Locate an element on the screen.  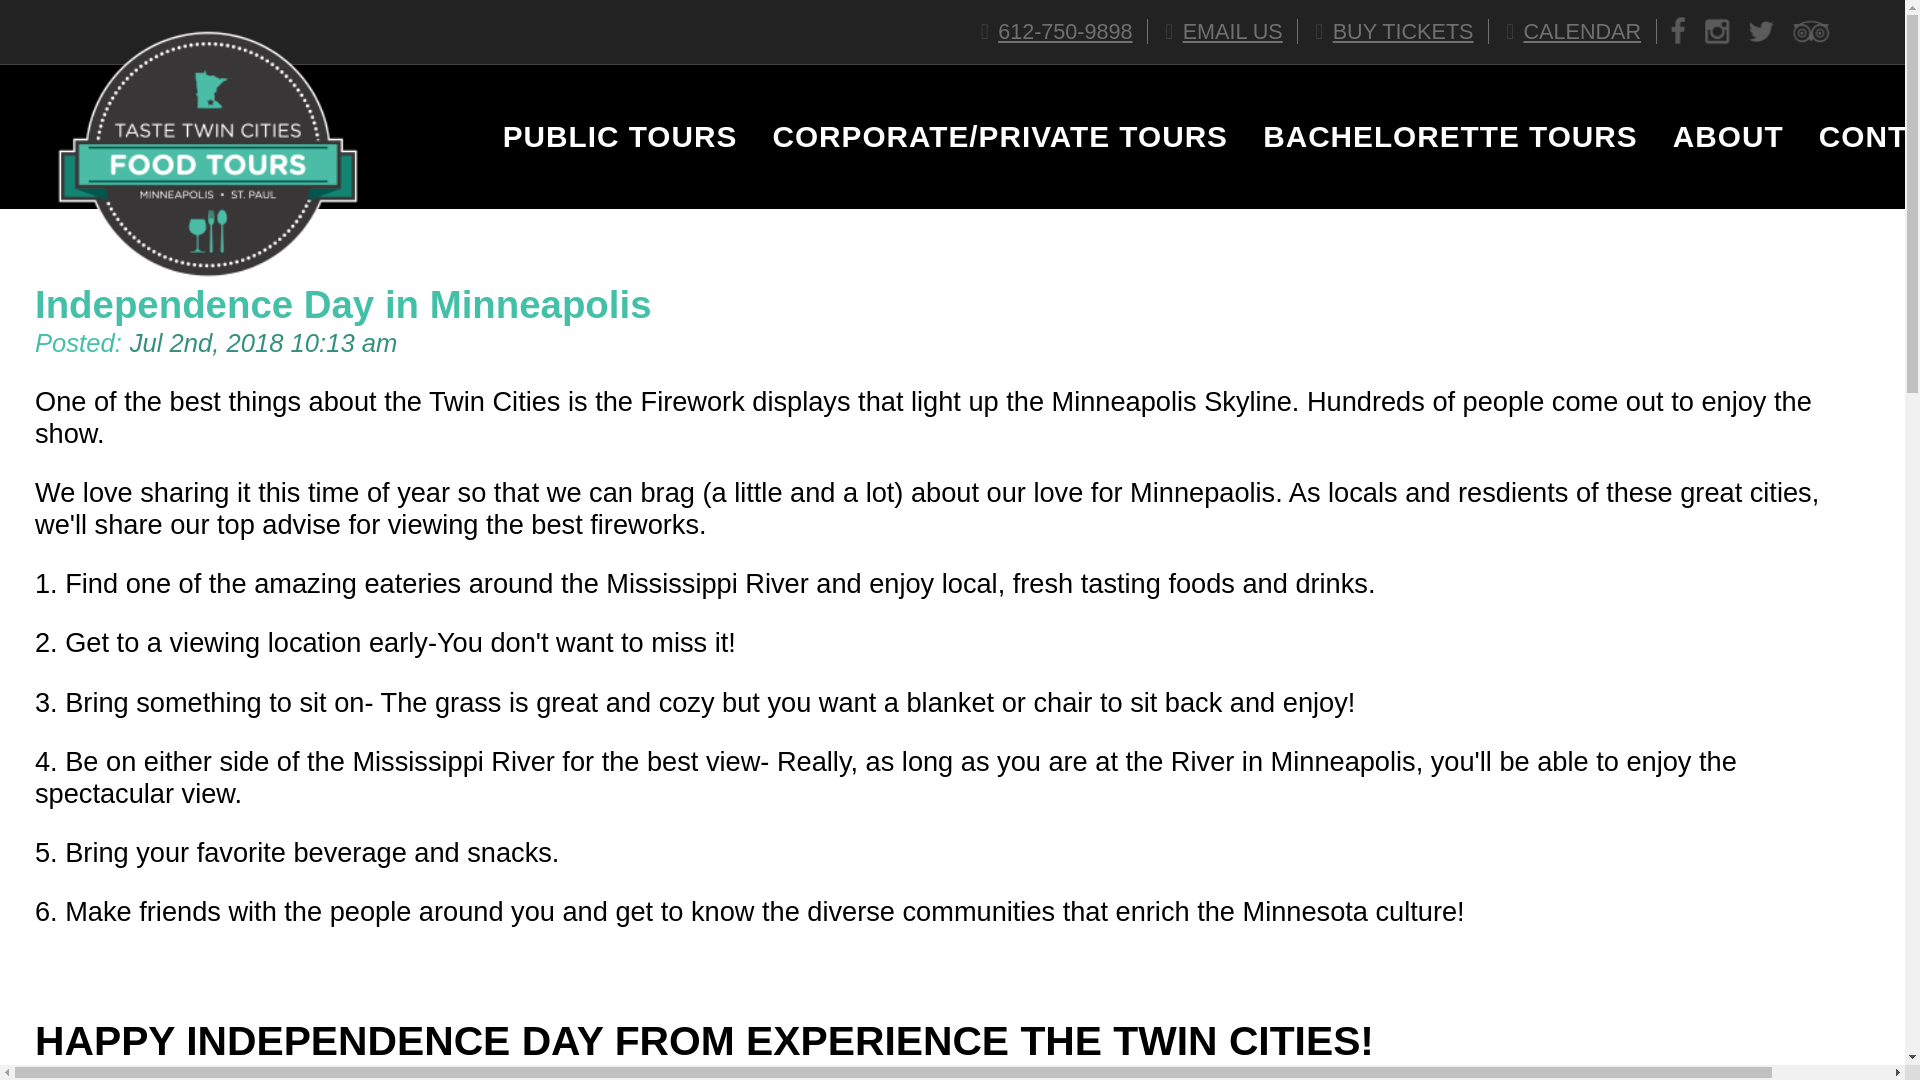
Taste Twin Cities is located at coordinates (207, 302).